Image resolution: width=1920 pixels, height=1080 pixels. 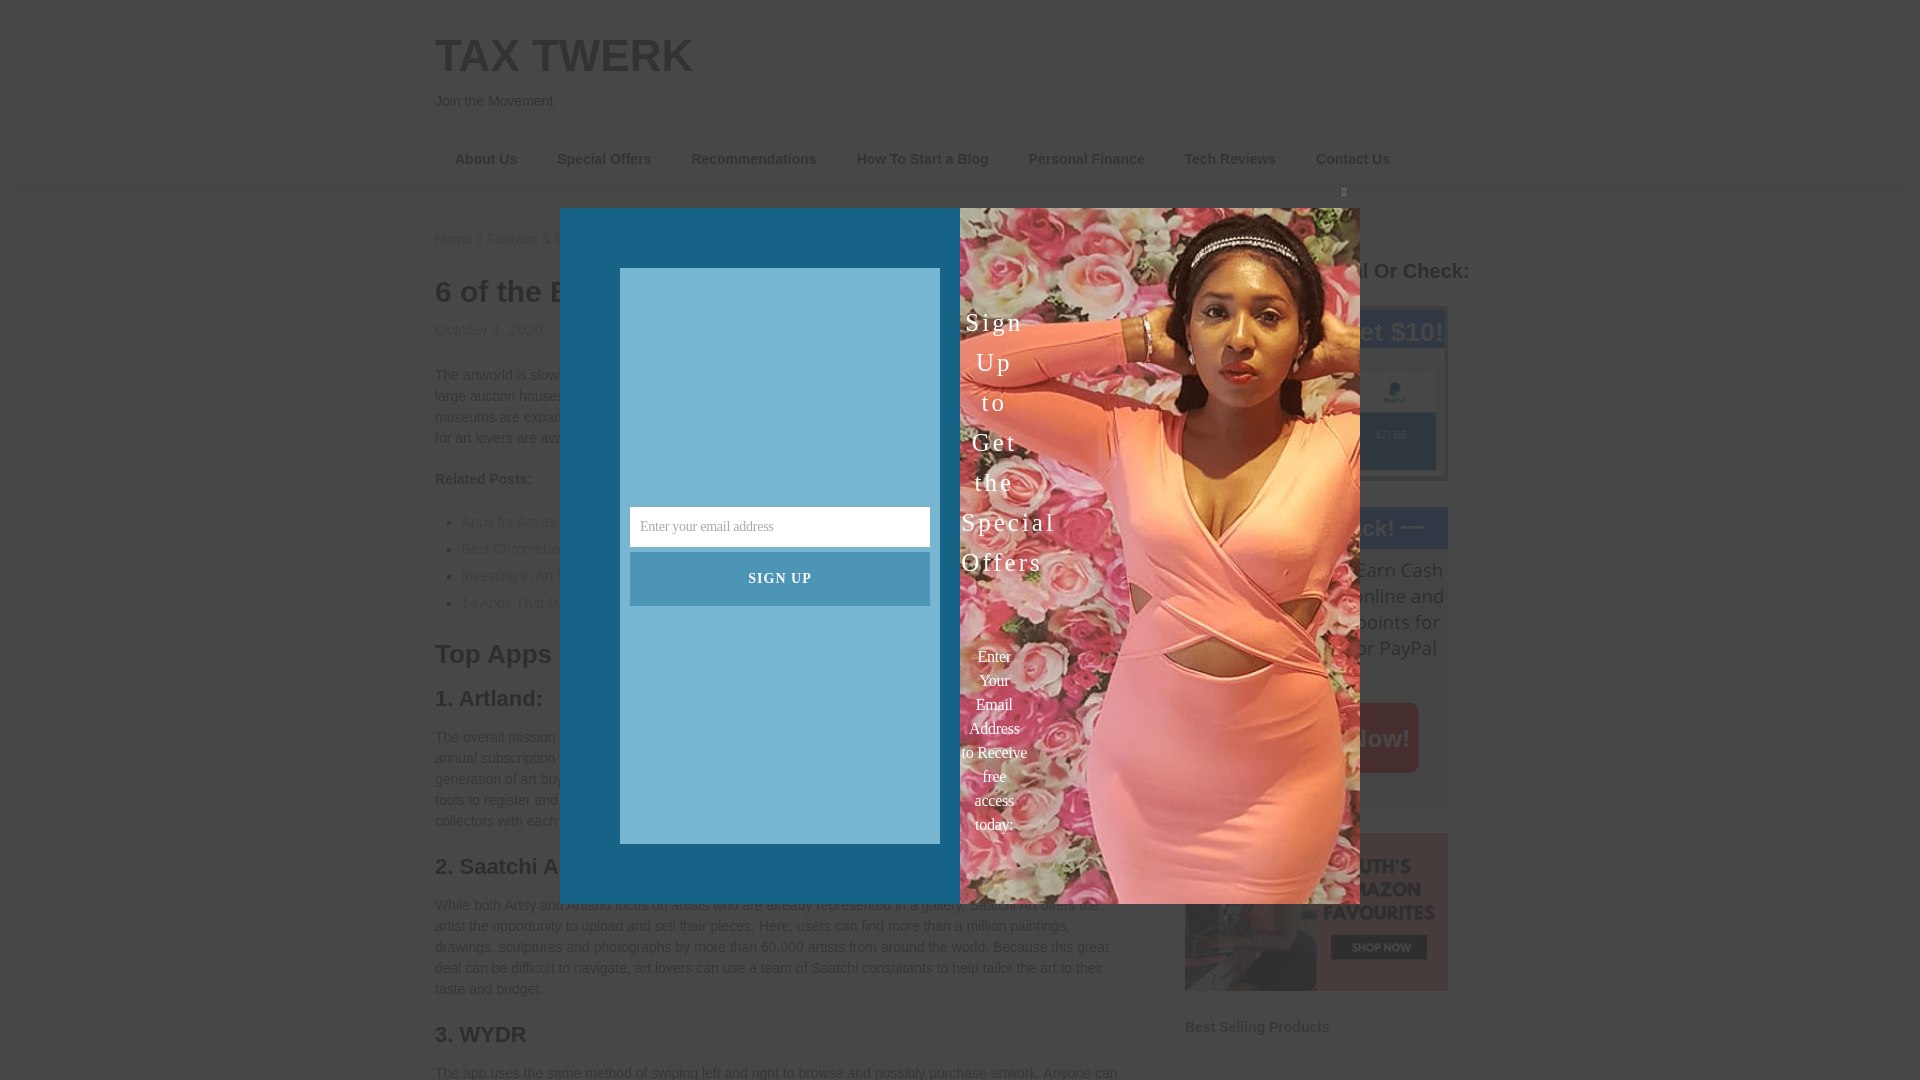 I want to click on Investing in Art for Beginners Without A Million Dollars, so click(x=628, y=576).